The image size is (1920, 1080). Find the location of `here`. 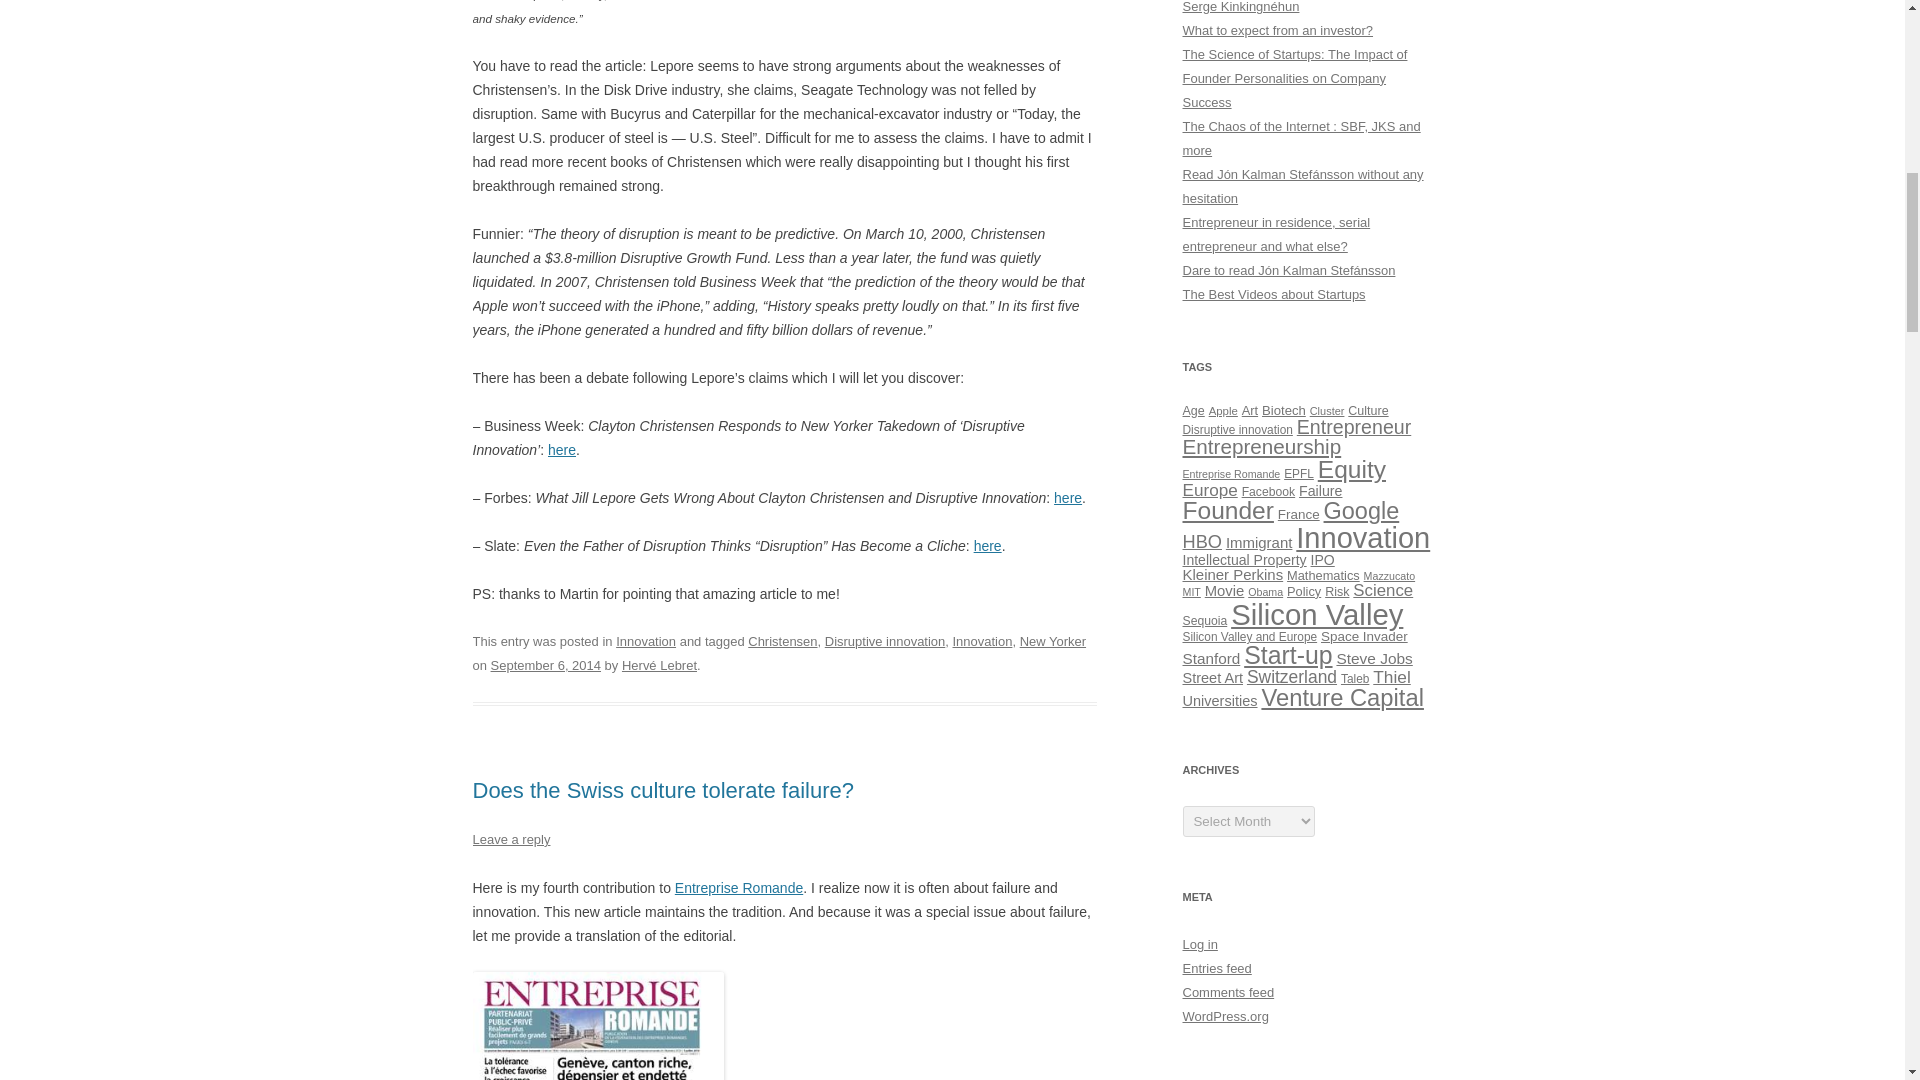

here is located at coordinates (988, 546).